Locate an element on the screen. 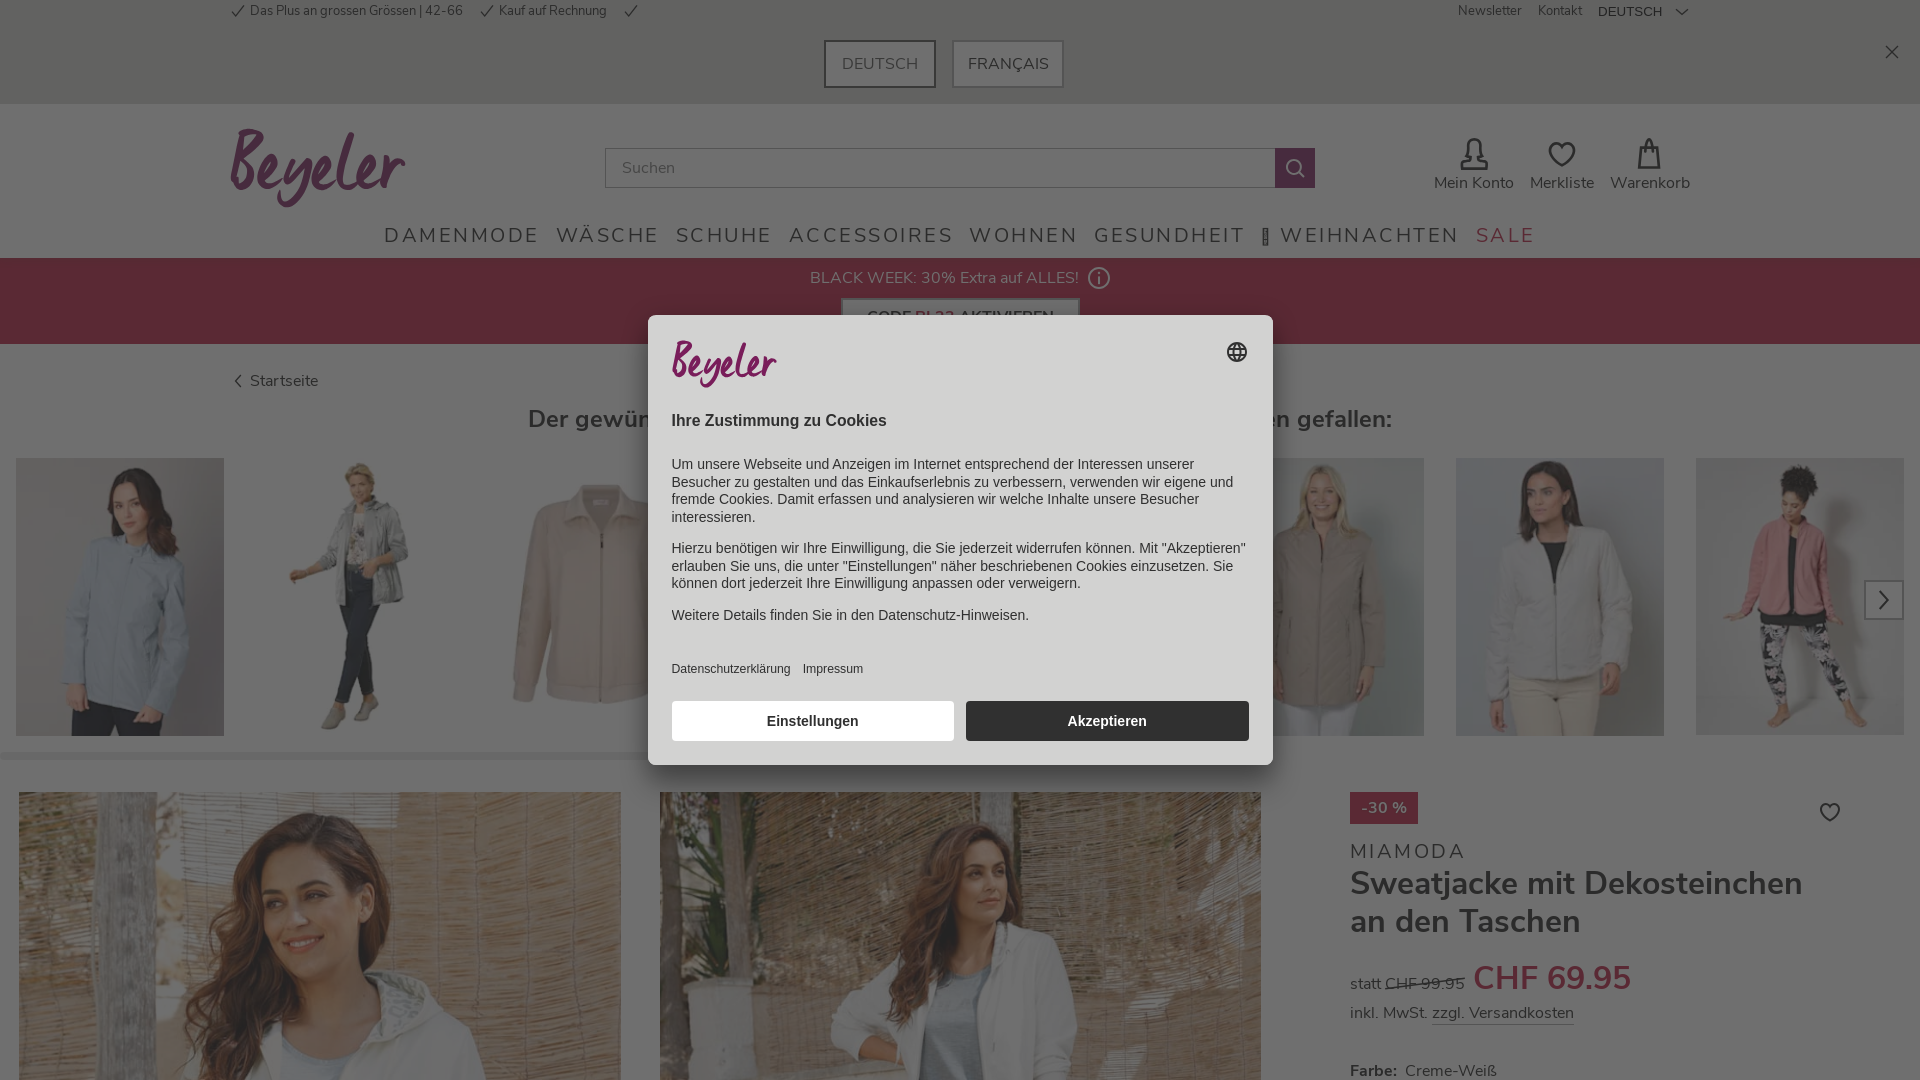  SCHUHE is located at coordinates (724, 236).